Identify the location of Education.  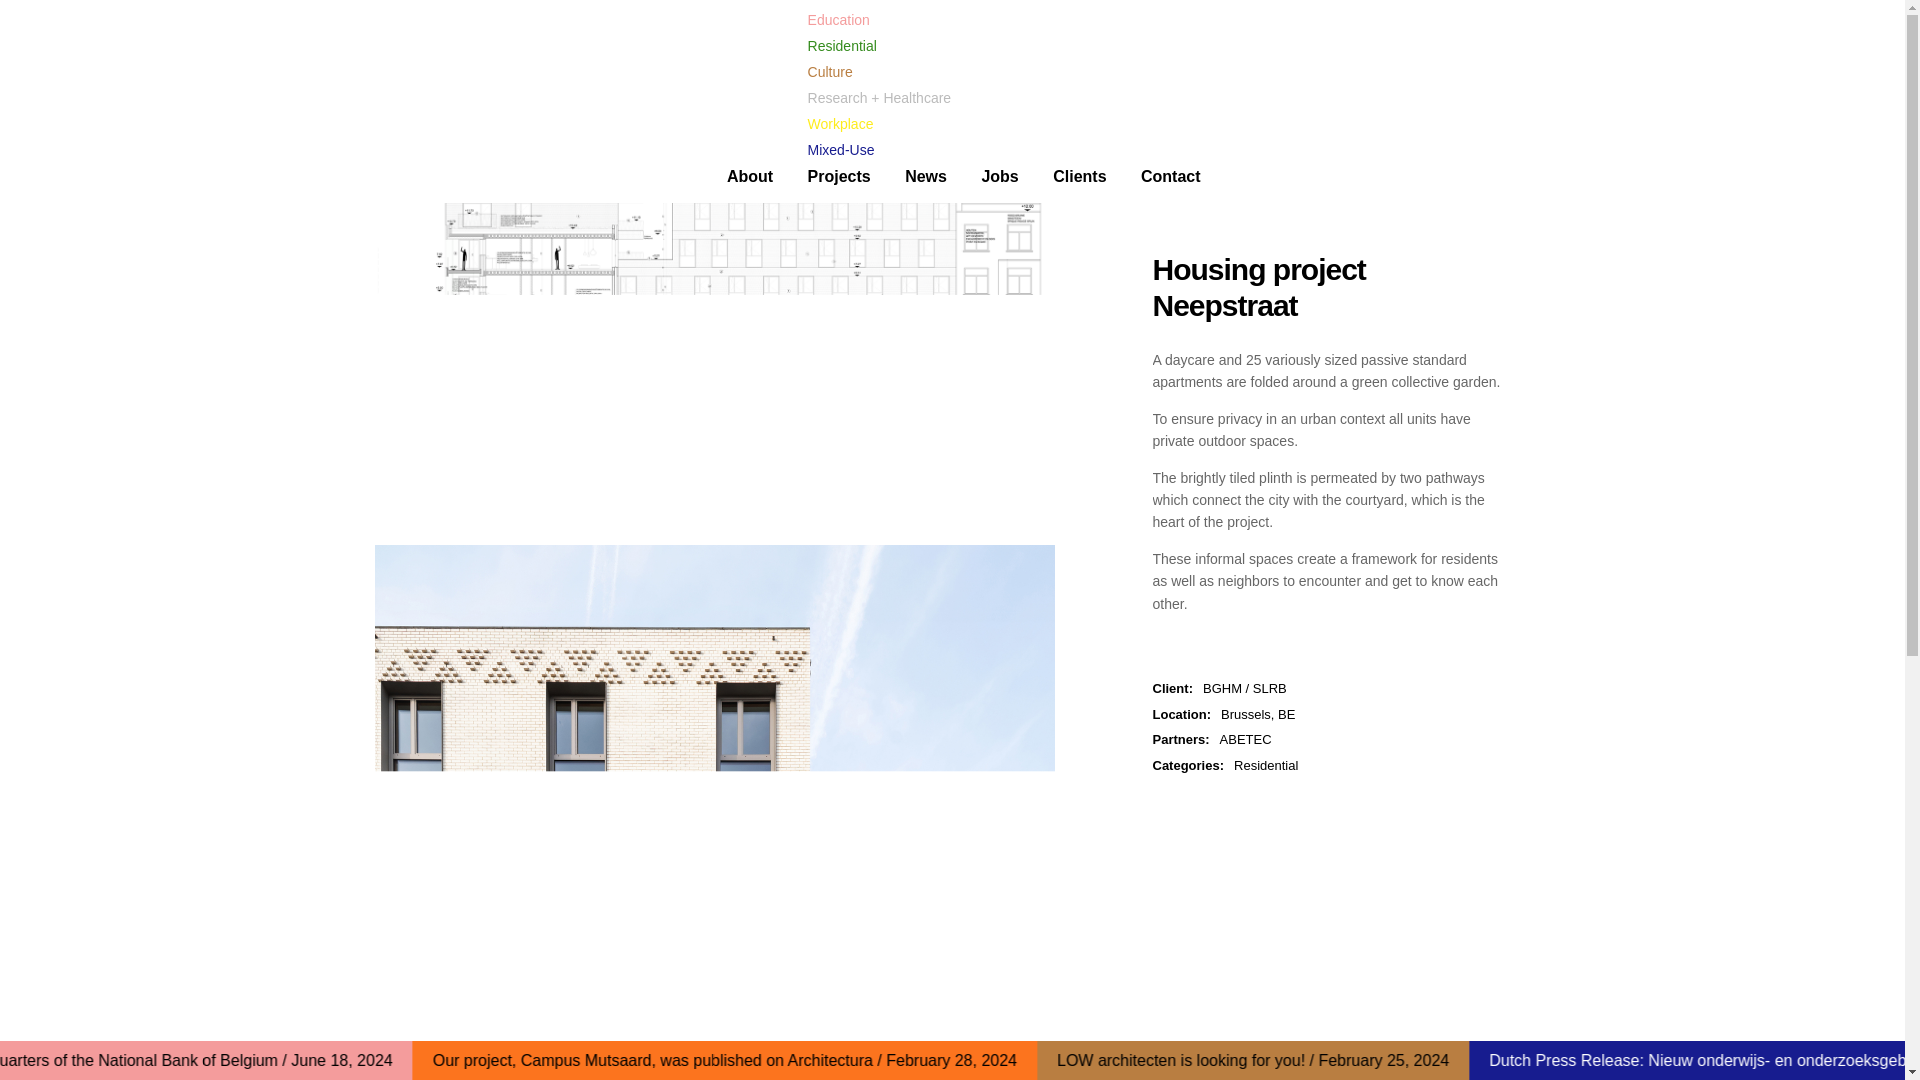
(932, 20).